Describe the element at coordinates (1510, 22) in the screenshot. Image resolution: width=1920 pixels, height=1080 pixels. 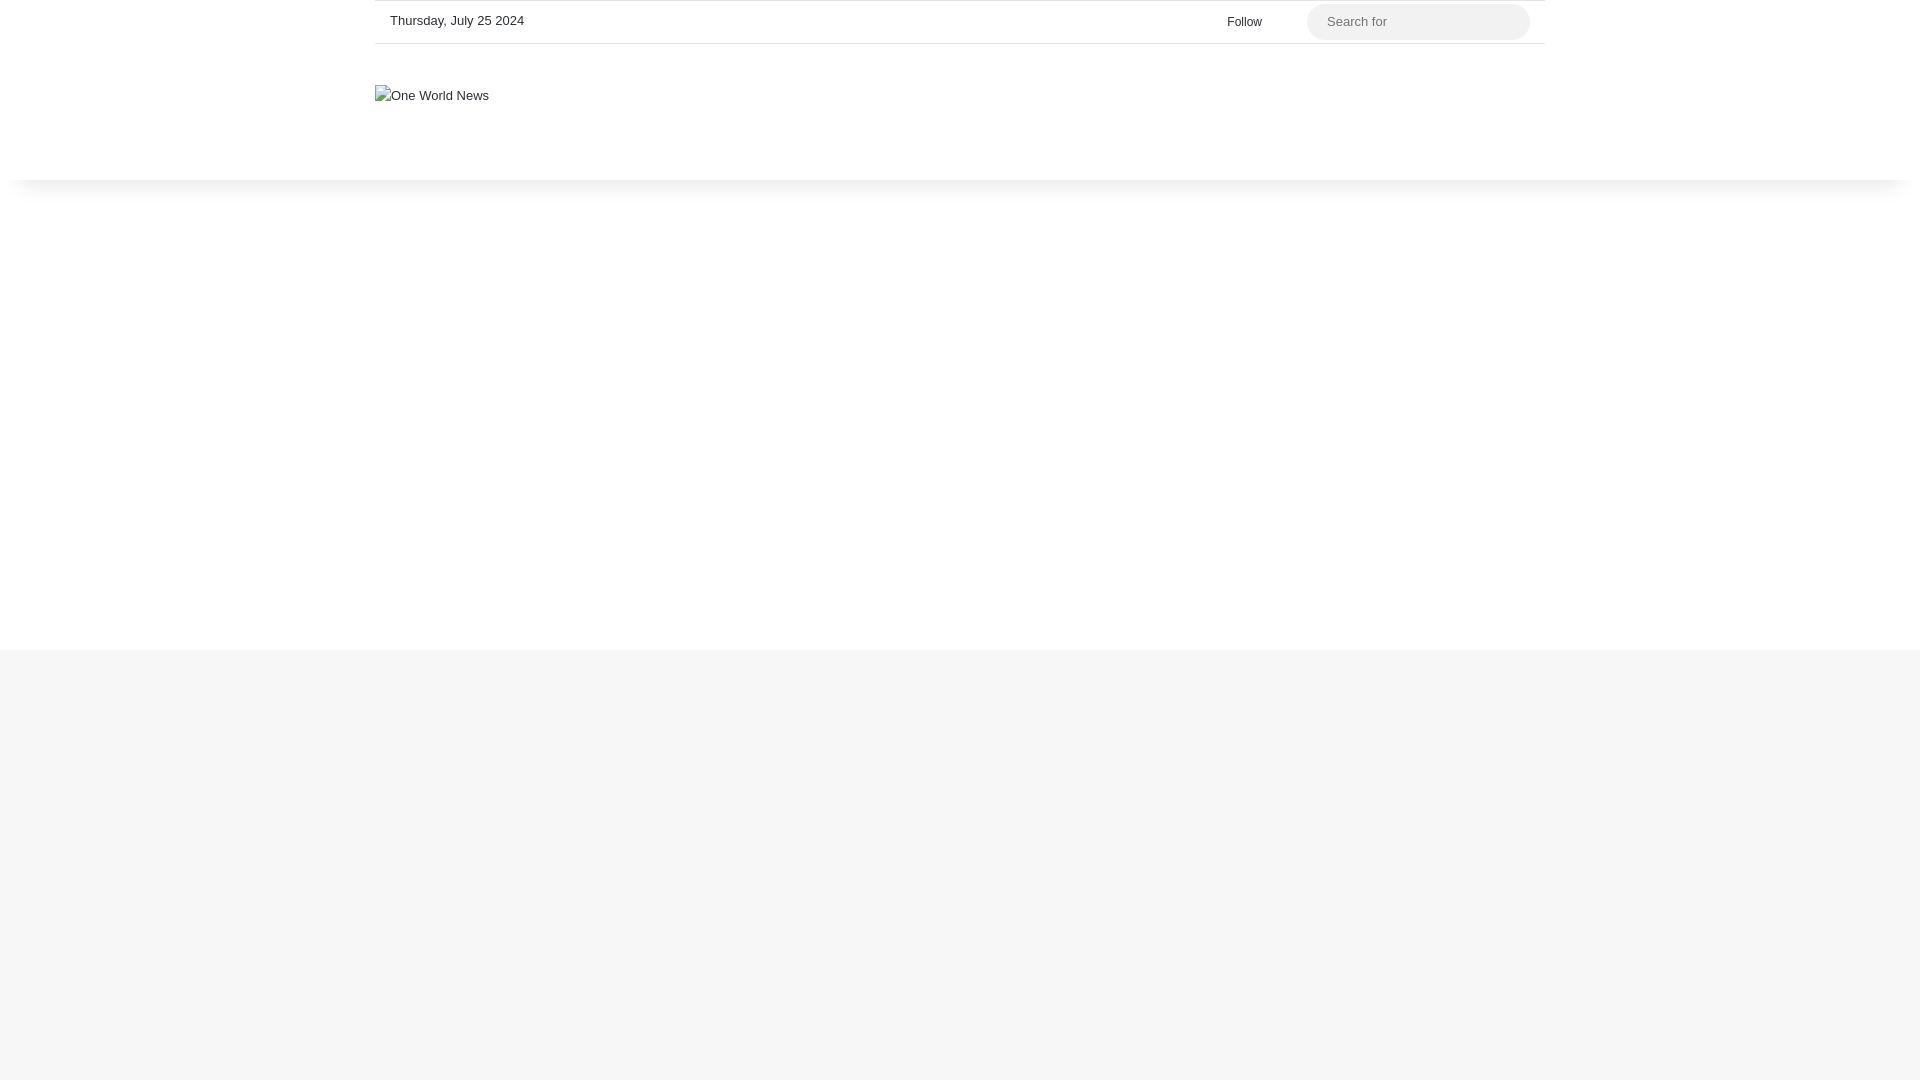
I see `Search for` at that location.